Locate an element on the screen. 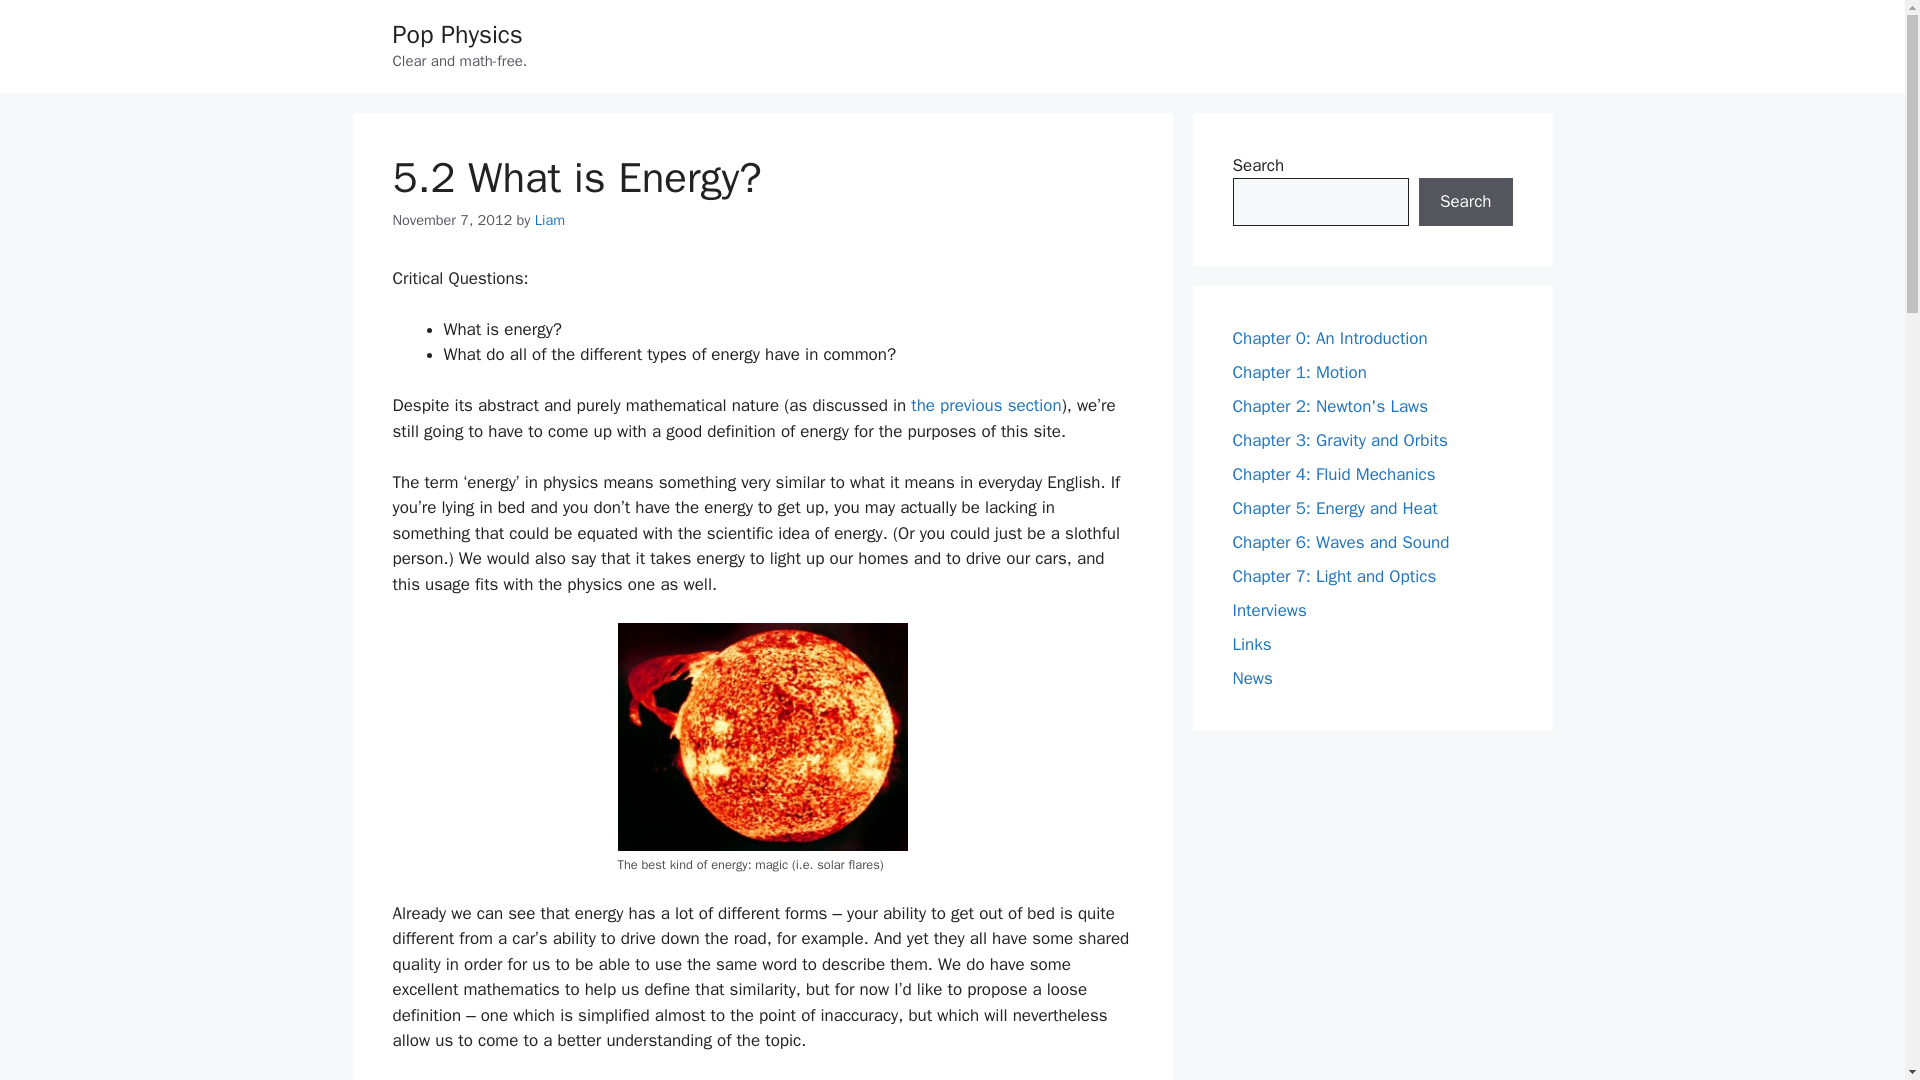 The image size is (1920, 1080). Search is located at coordinates (1465, 202).